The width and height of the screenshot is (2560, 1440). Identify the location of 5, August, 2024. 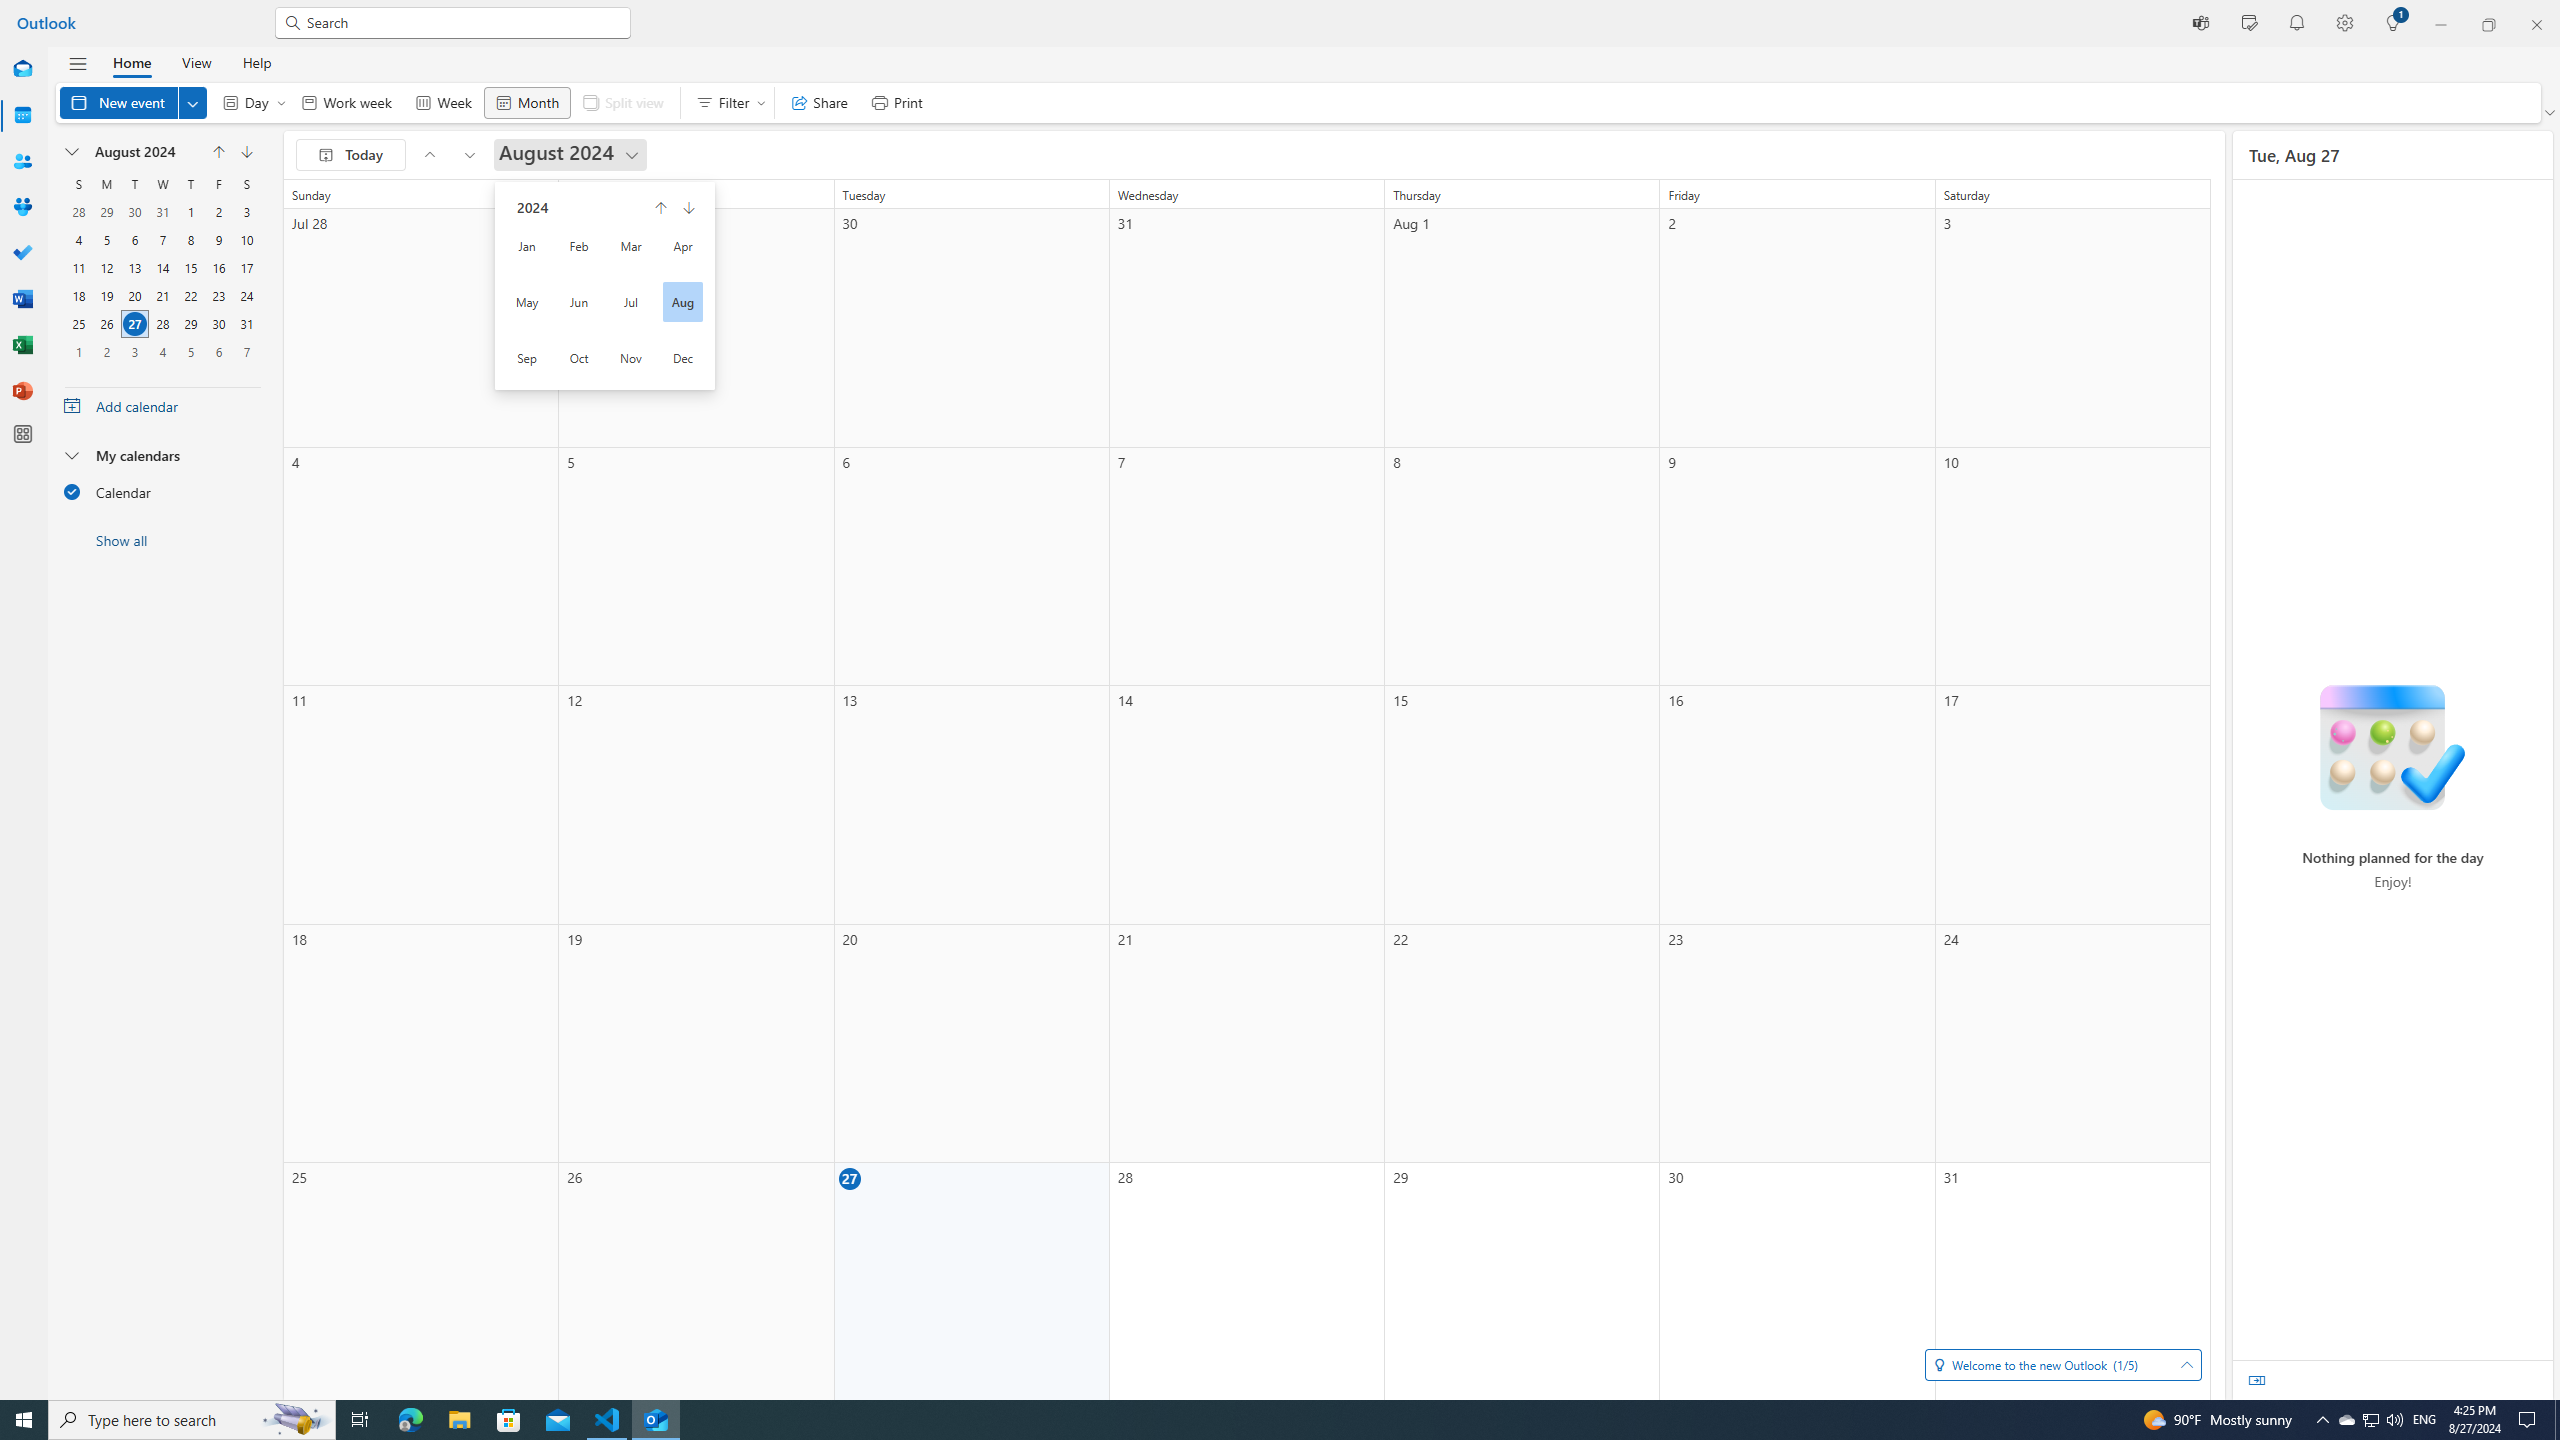
(106, 239).